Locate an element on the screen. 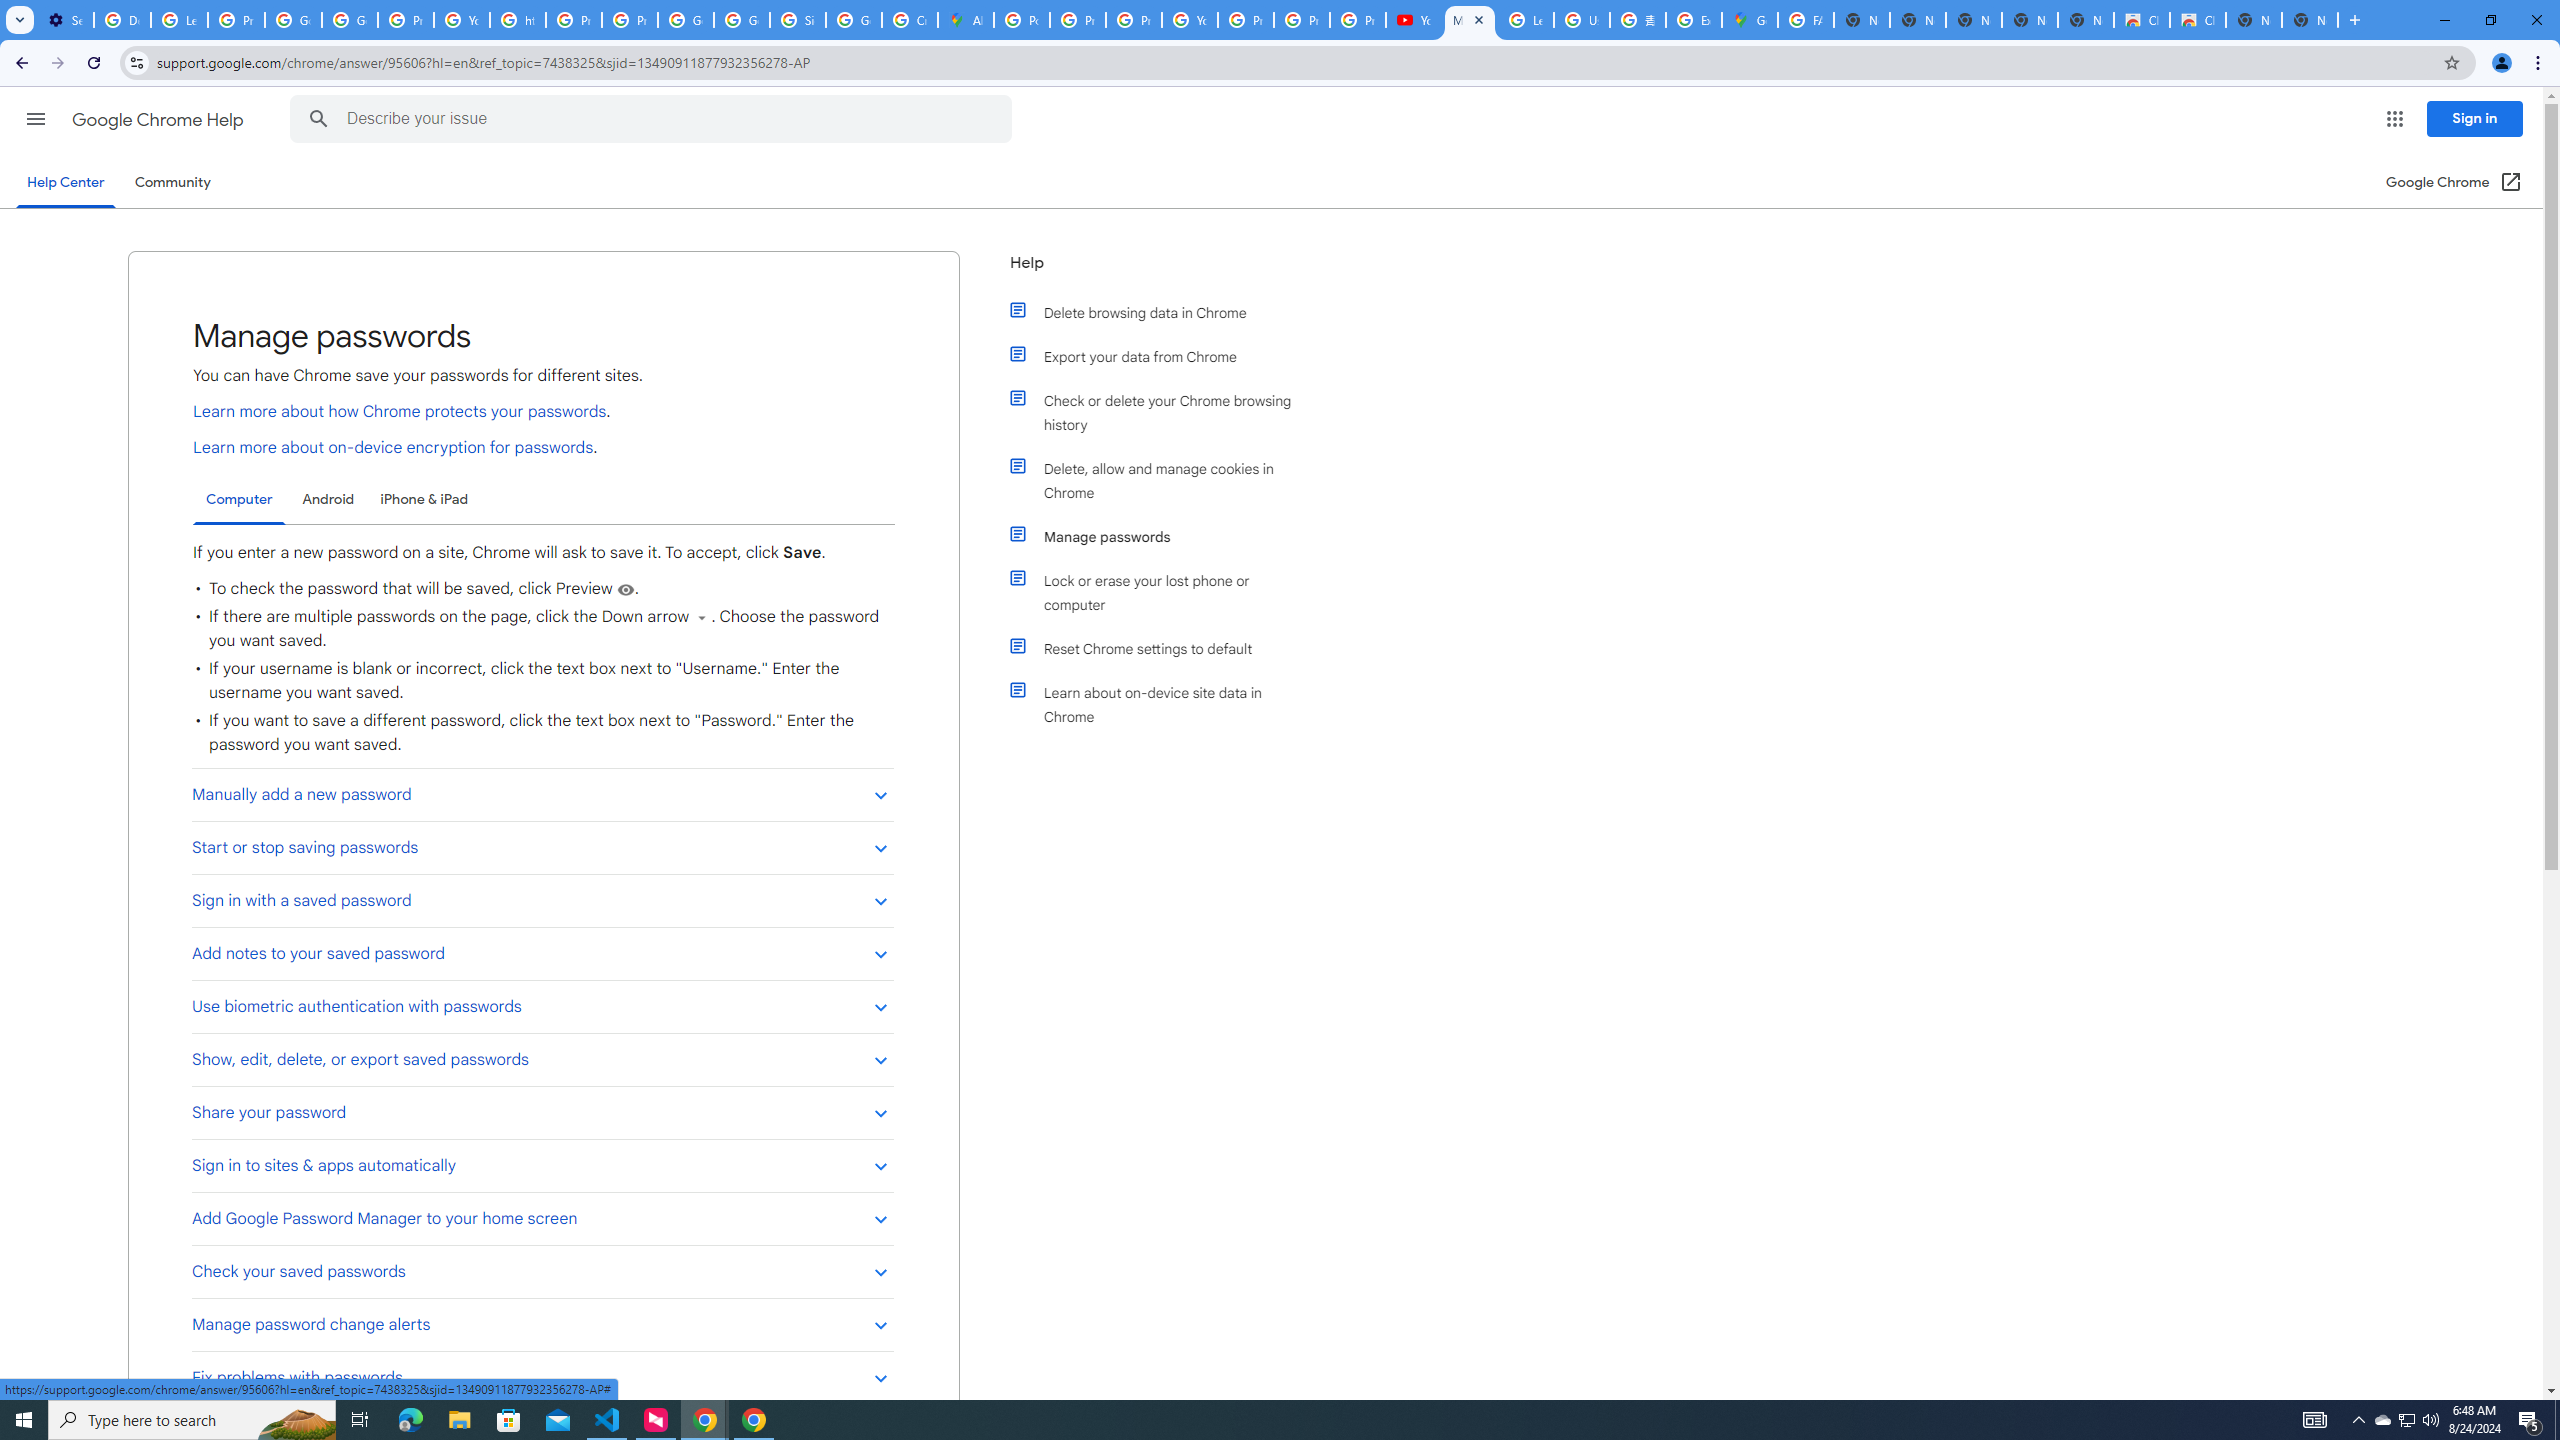 The width and height of the screenshot is (2560, 1440). Learn more about how Chrome protects your passwords is located at coordinates (399, 411).